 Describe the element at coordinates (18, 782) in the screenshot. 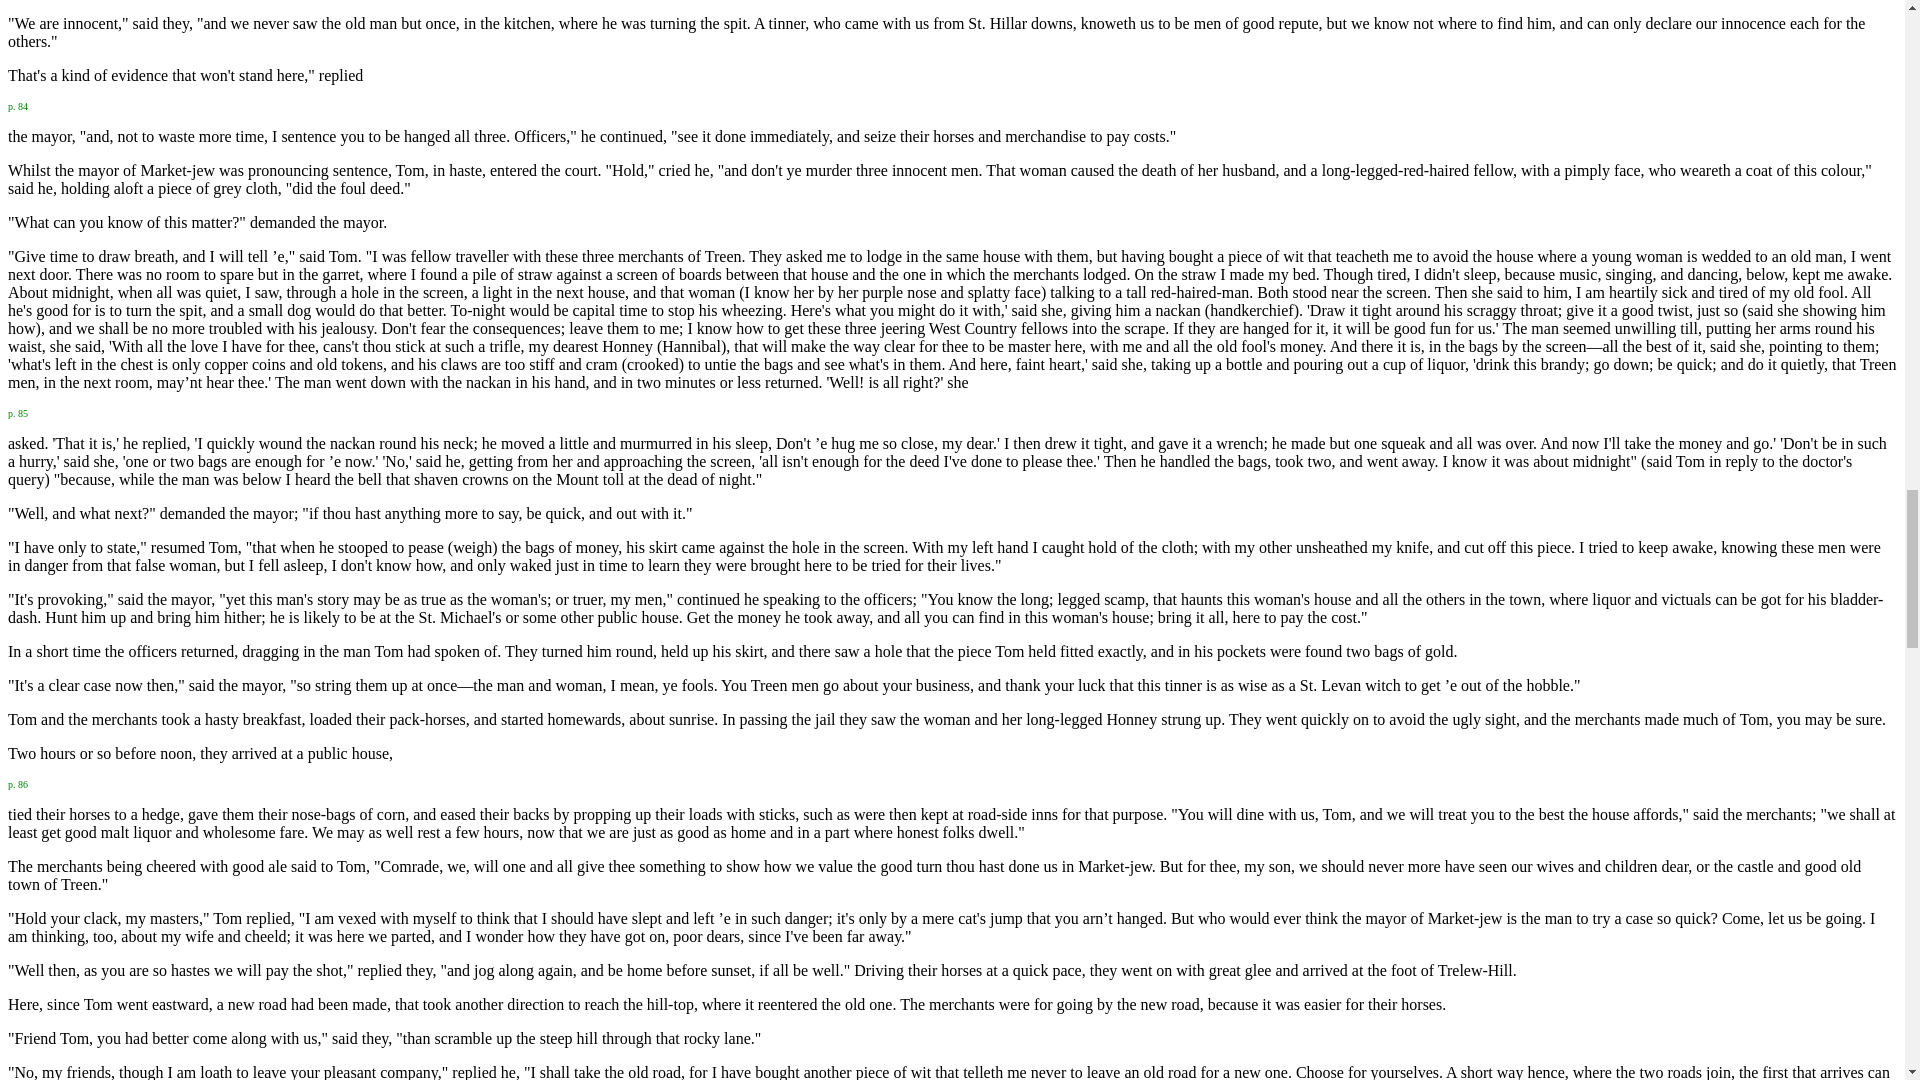

I see `p. 86` at that location.